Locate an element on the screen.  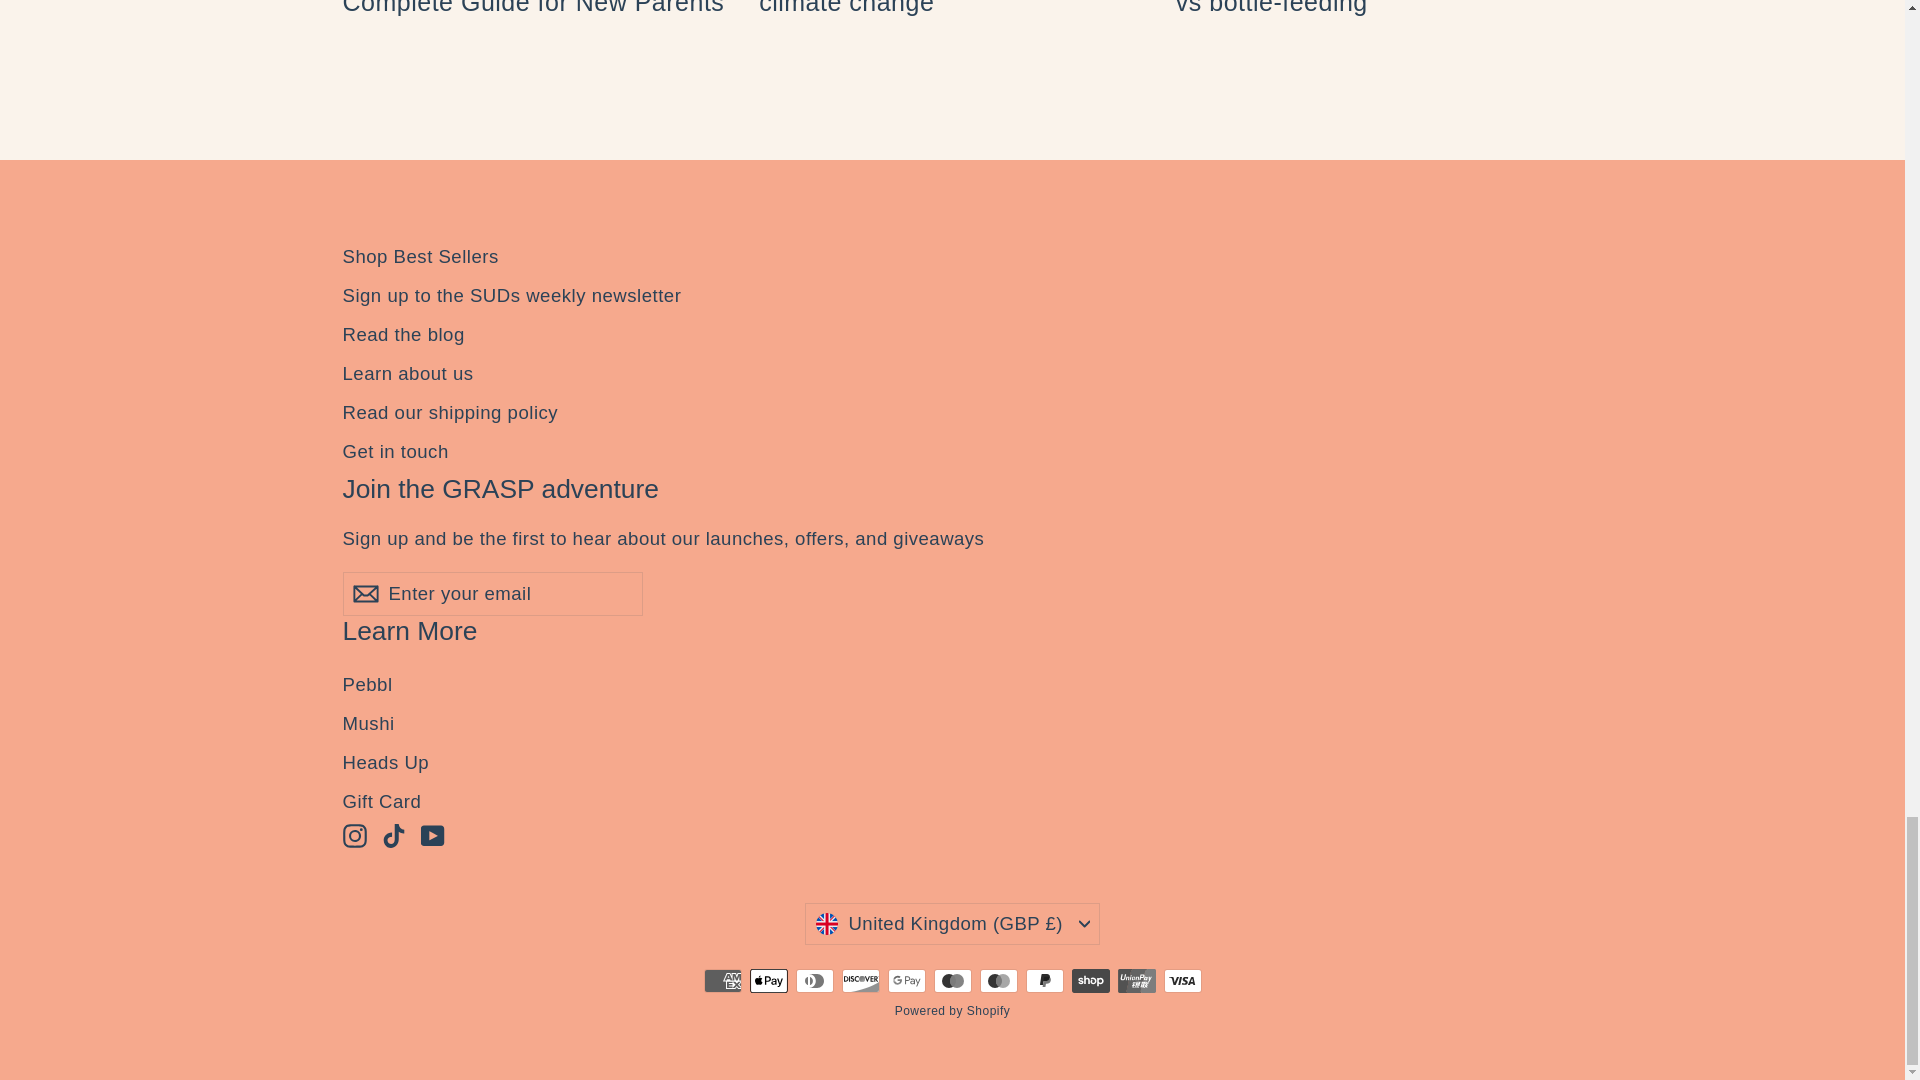
GRASP LONDON on YouTube is located at coordinates (432, 836).